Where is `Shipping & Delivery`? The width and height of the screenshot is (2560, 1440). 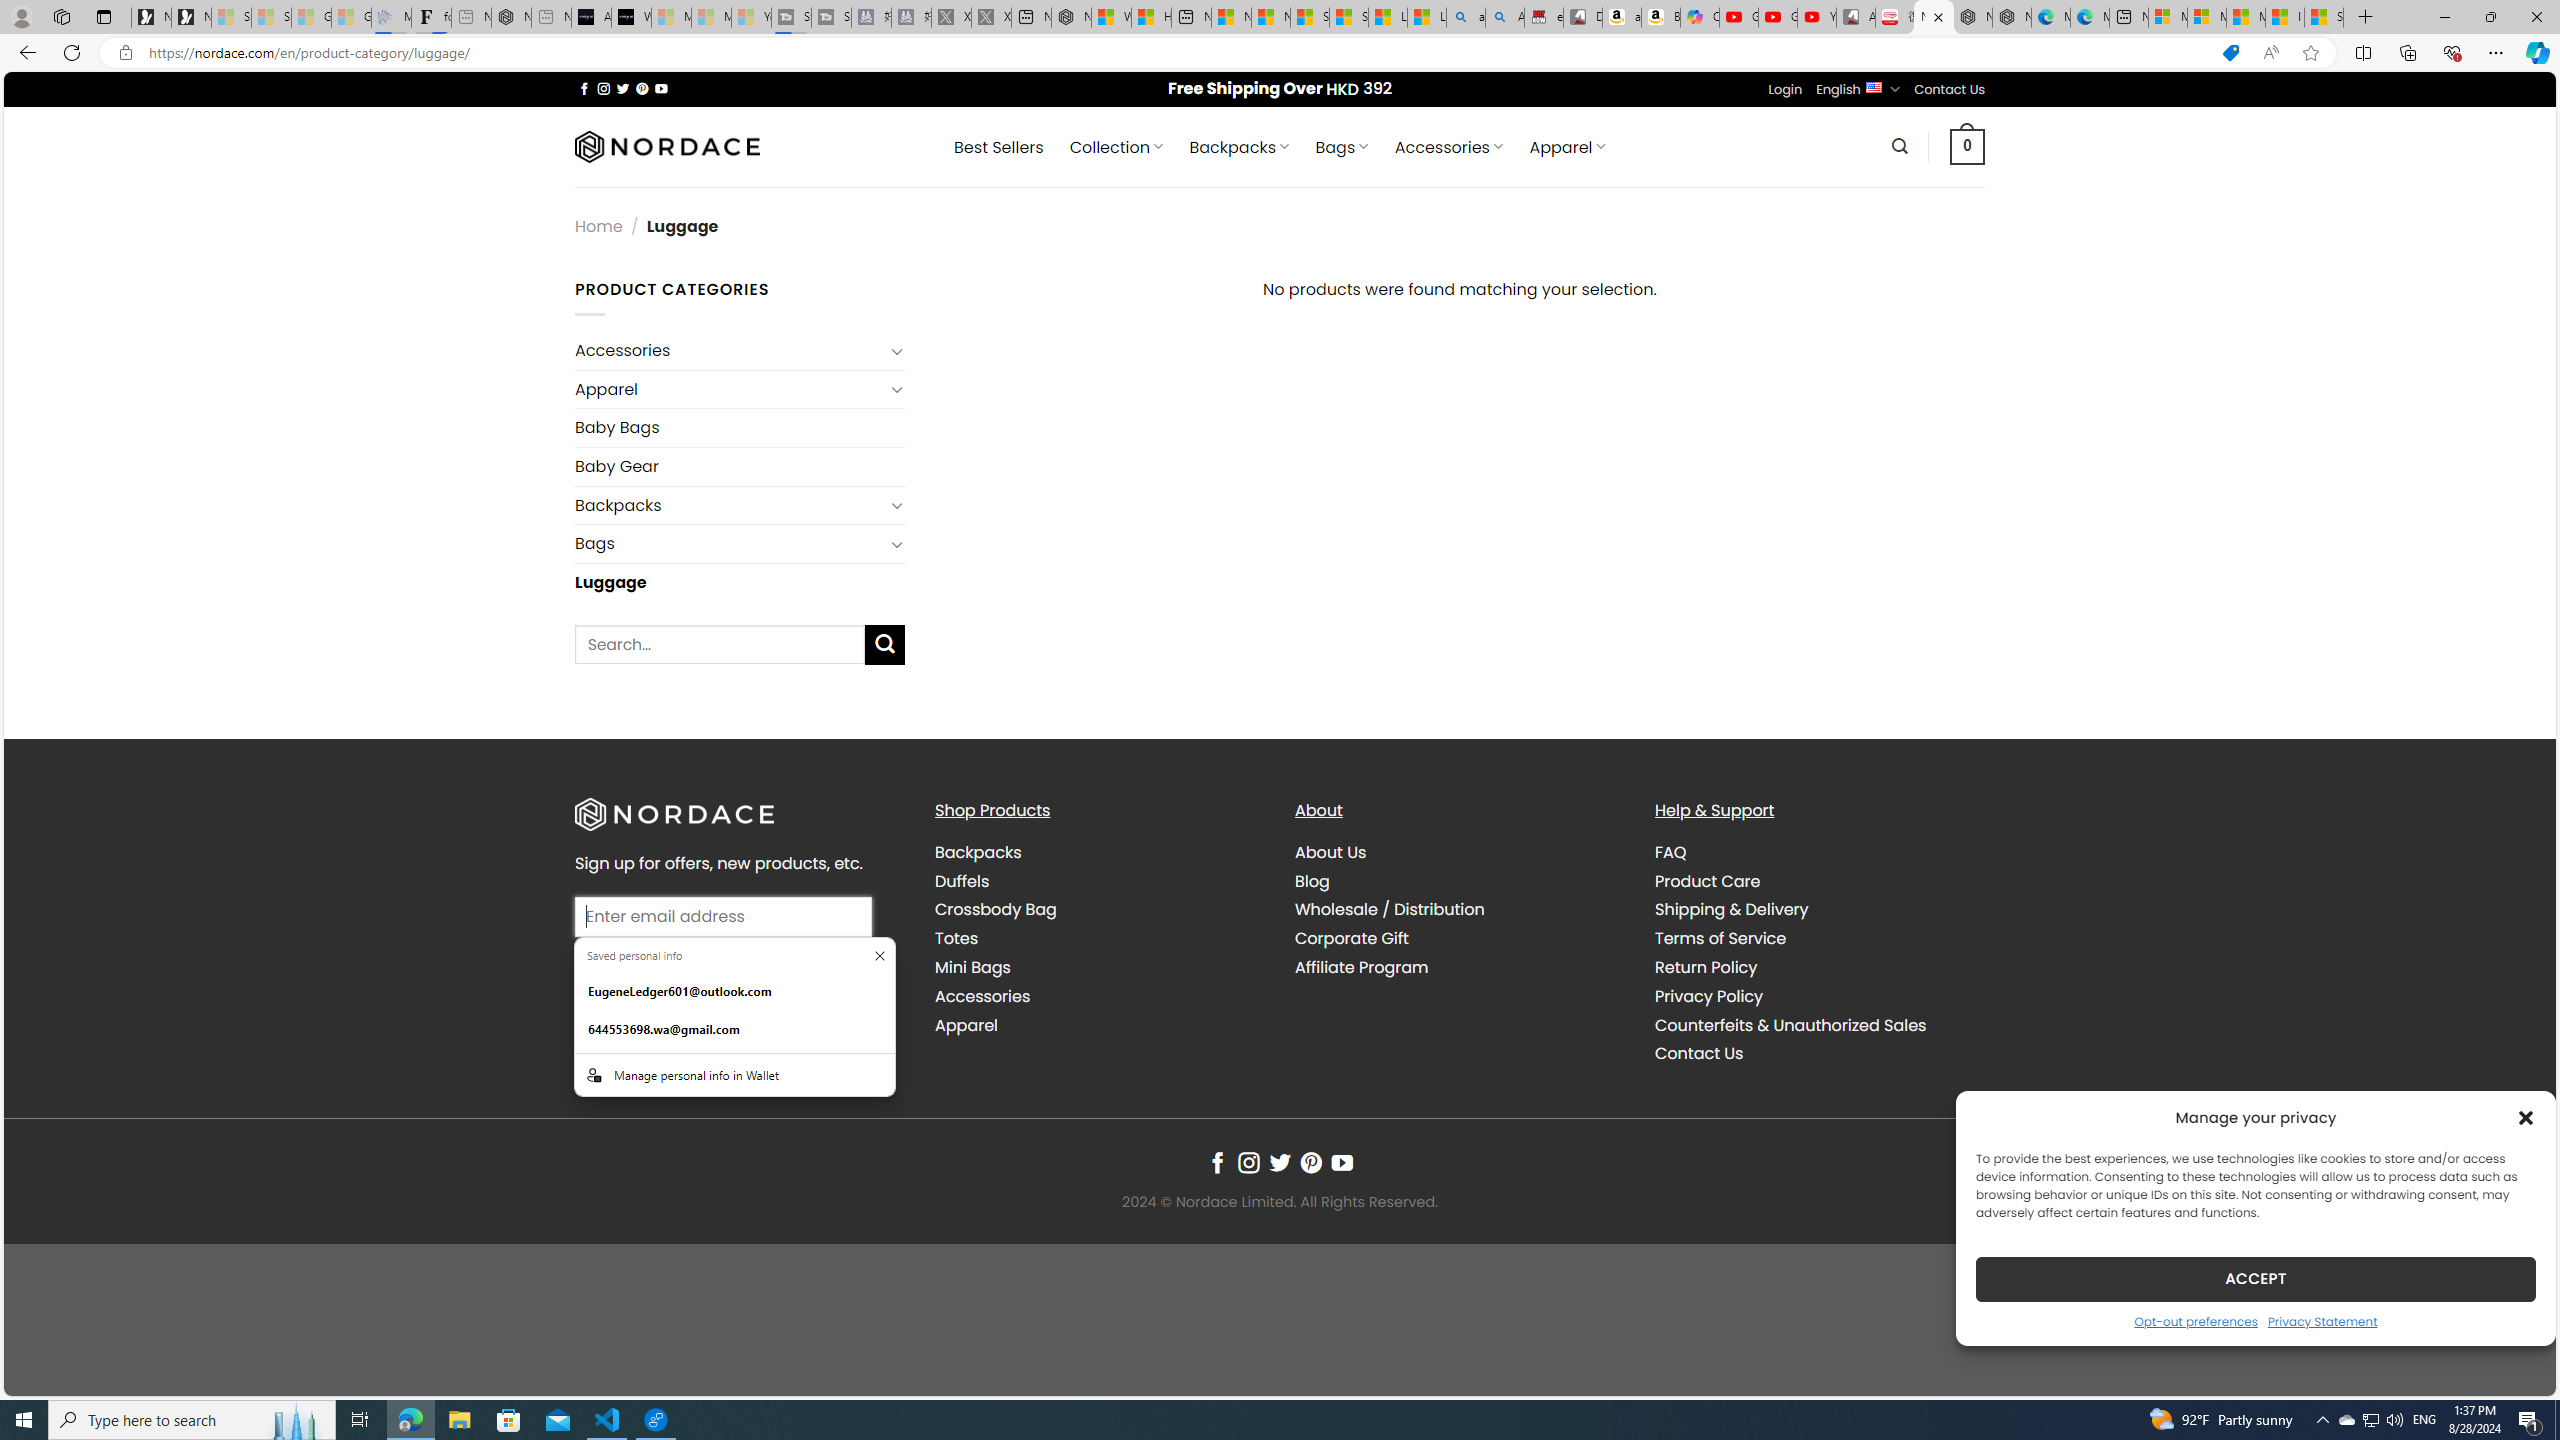 Shipping & Delivery is located at coordinates (1818, 910).